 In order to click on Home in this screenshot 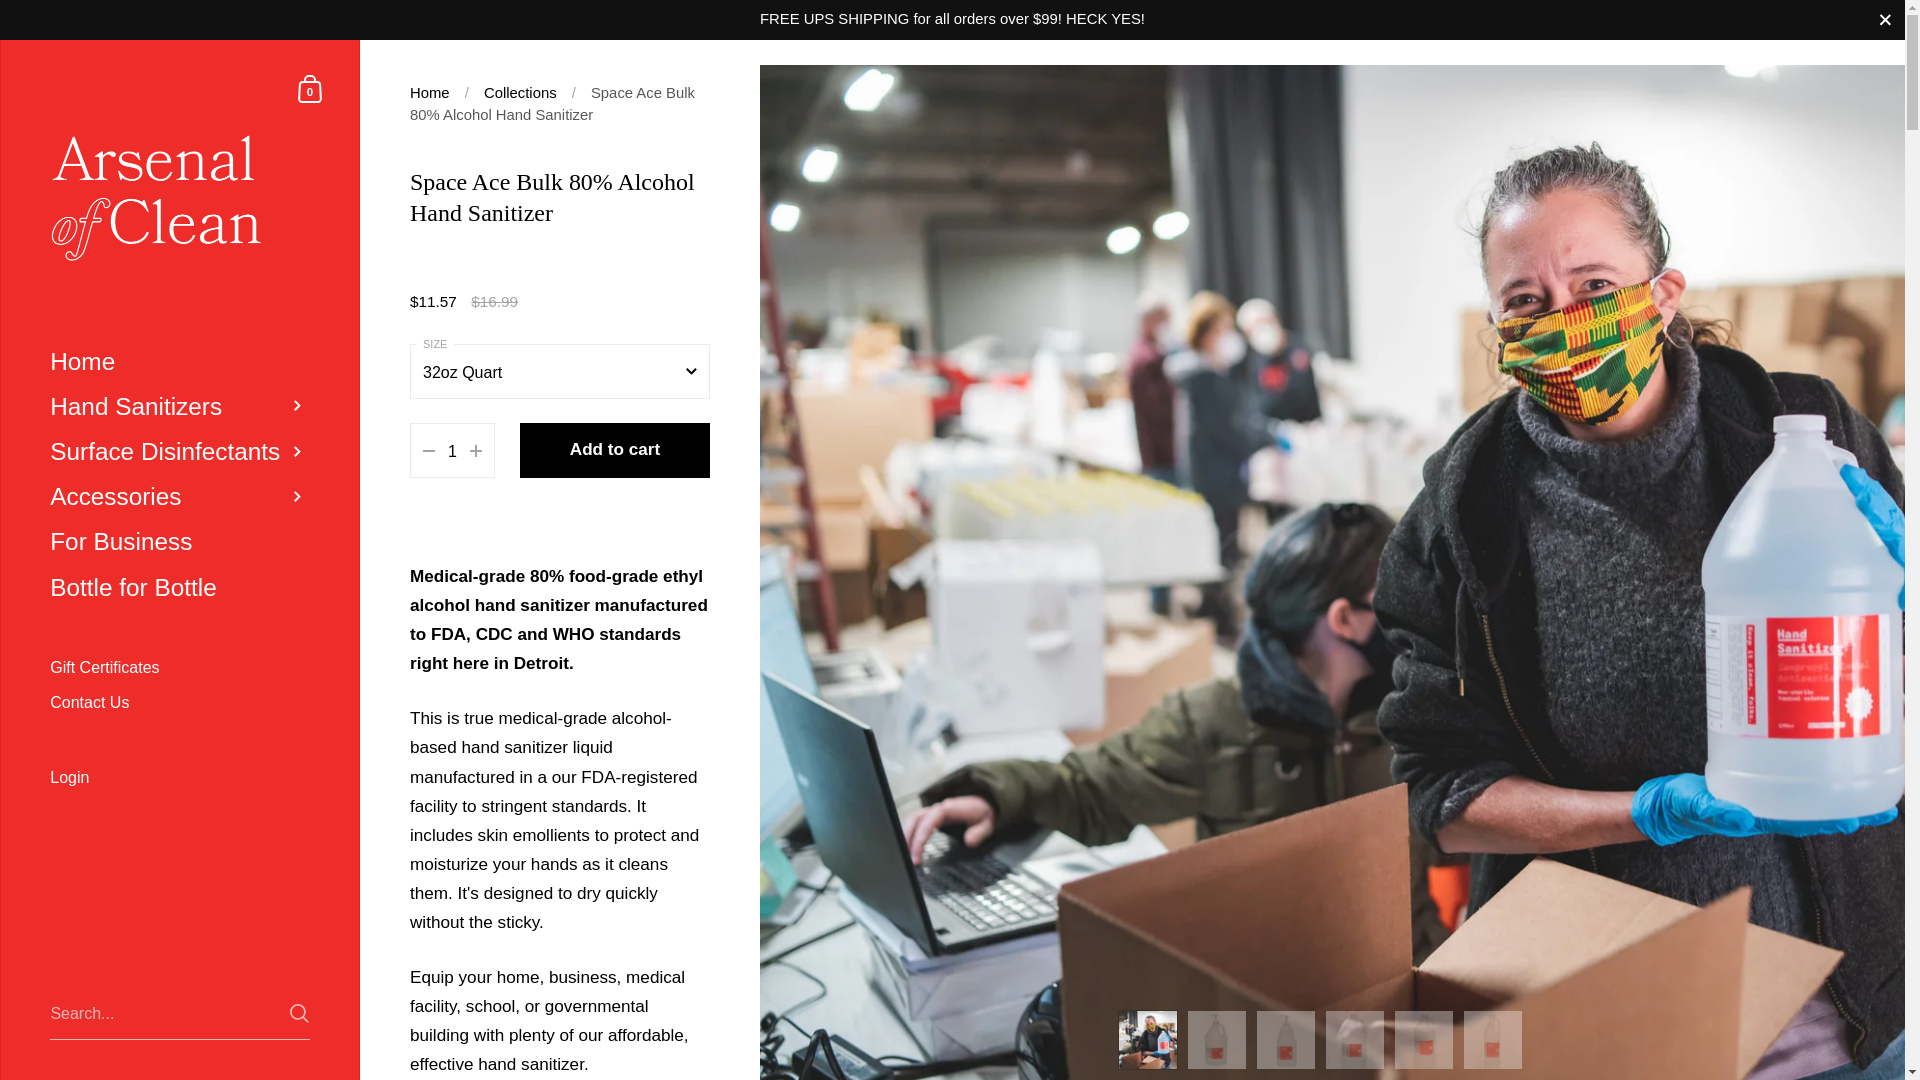, I will do `click(180, 360)`.